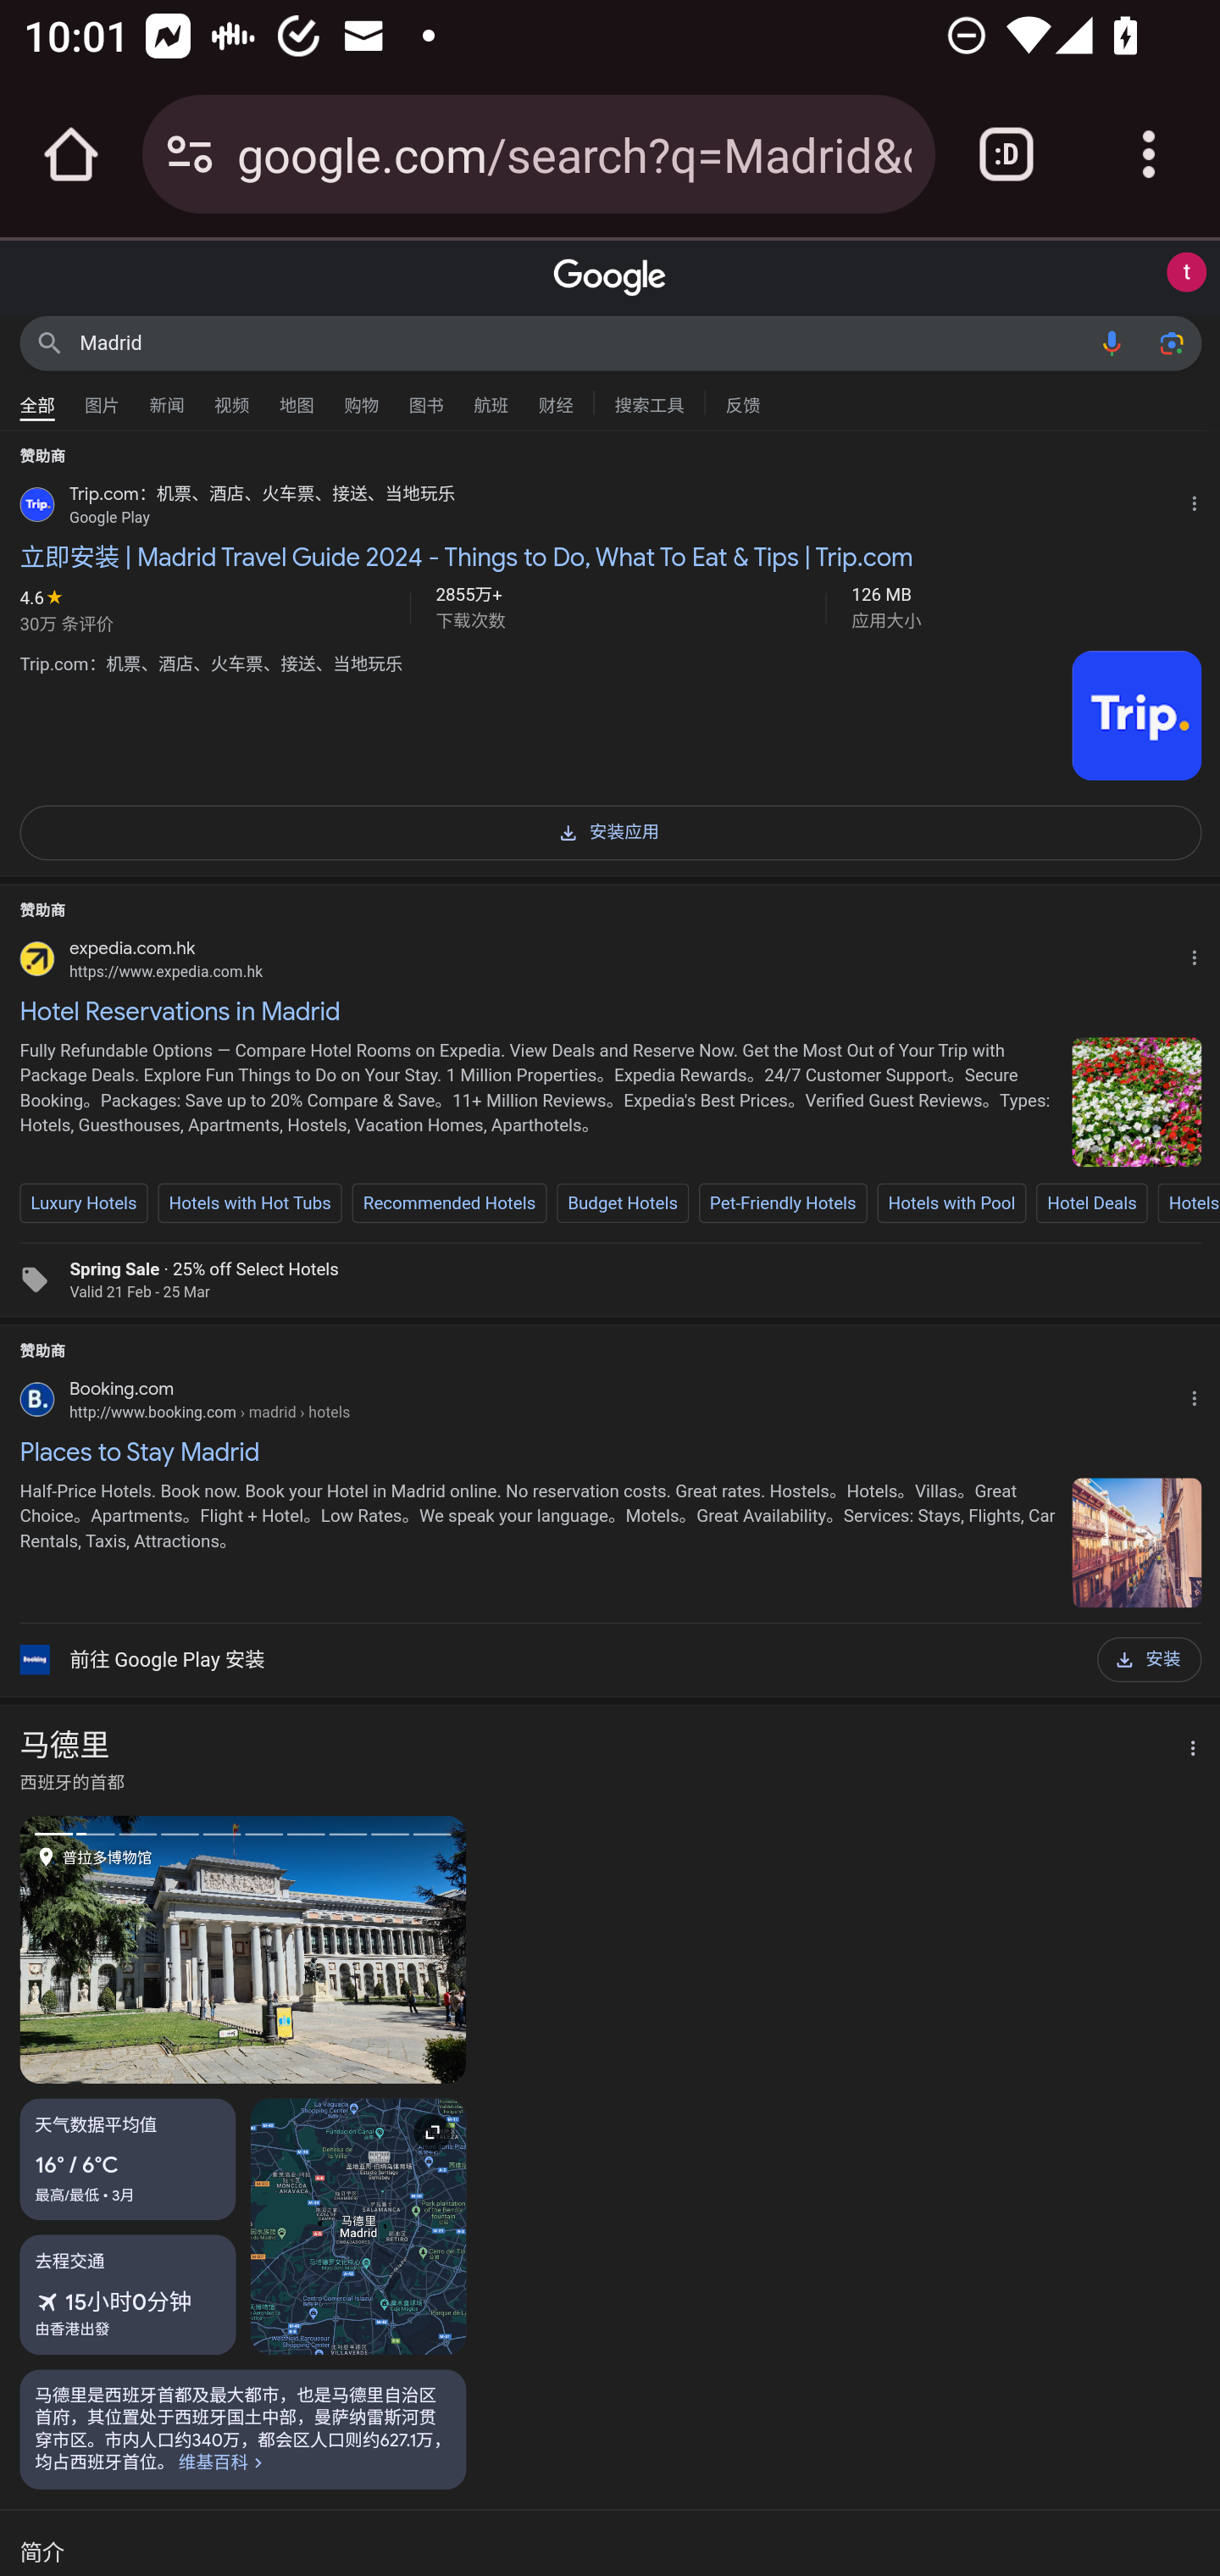 The width and height of the screenshot is (1220, 2576). What do you see at coordinates (71, 154) in the screenshot?
I see `Open the home page` at bounding box center [71, 154].